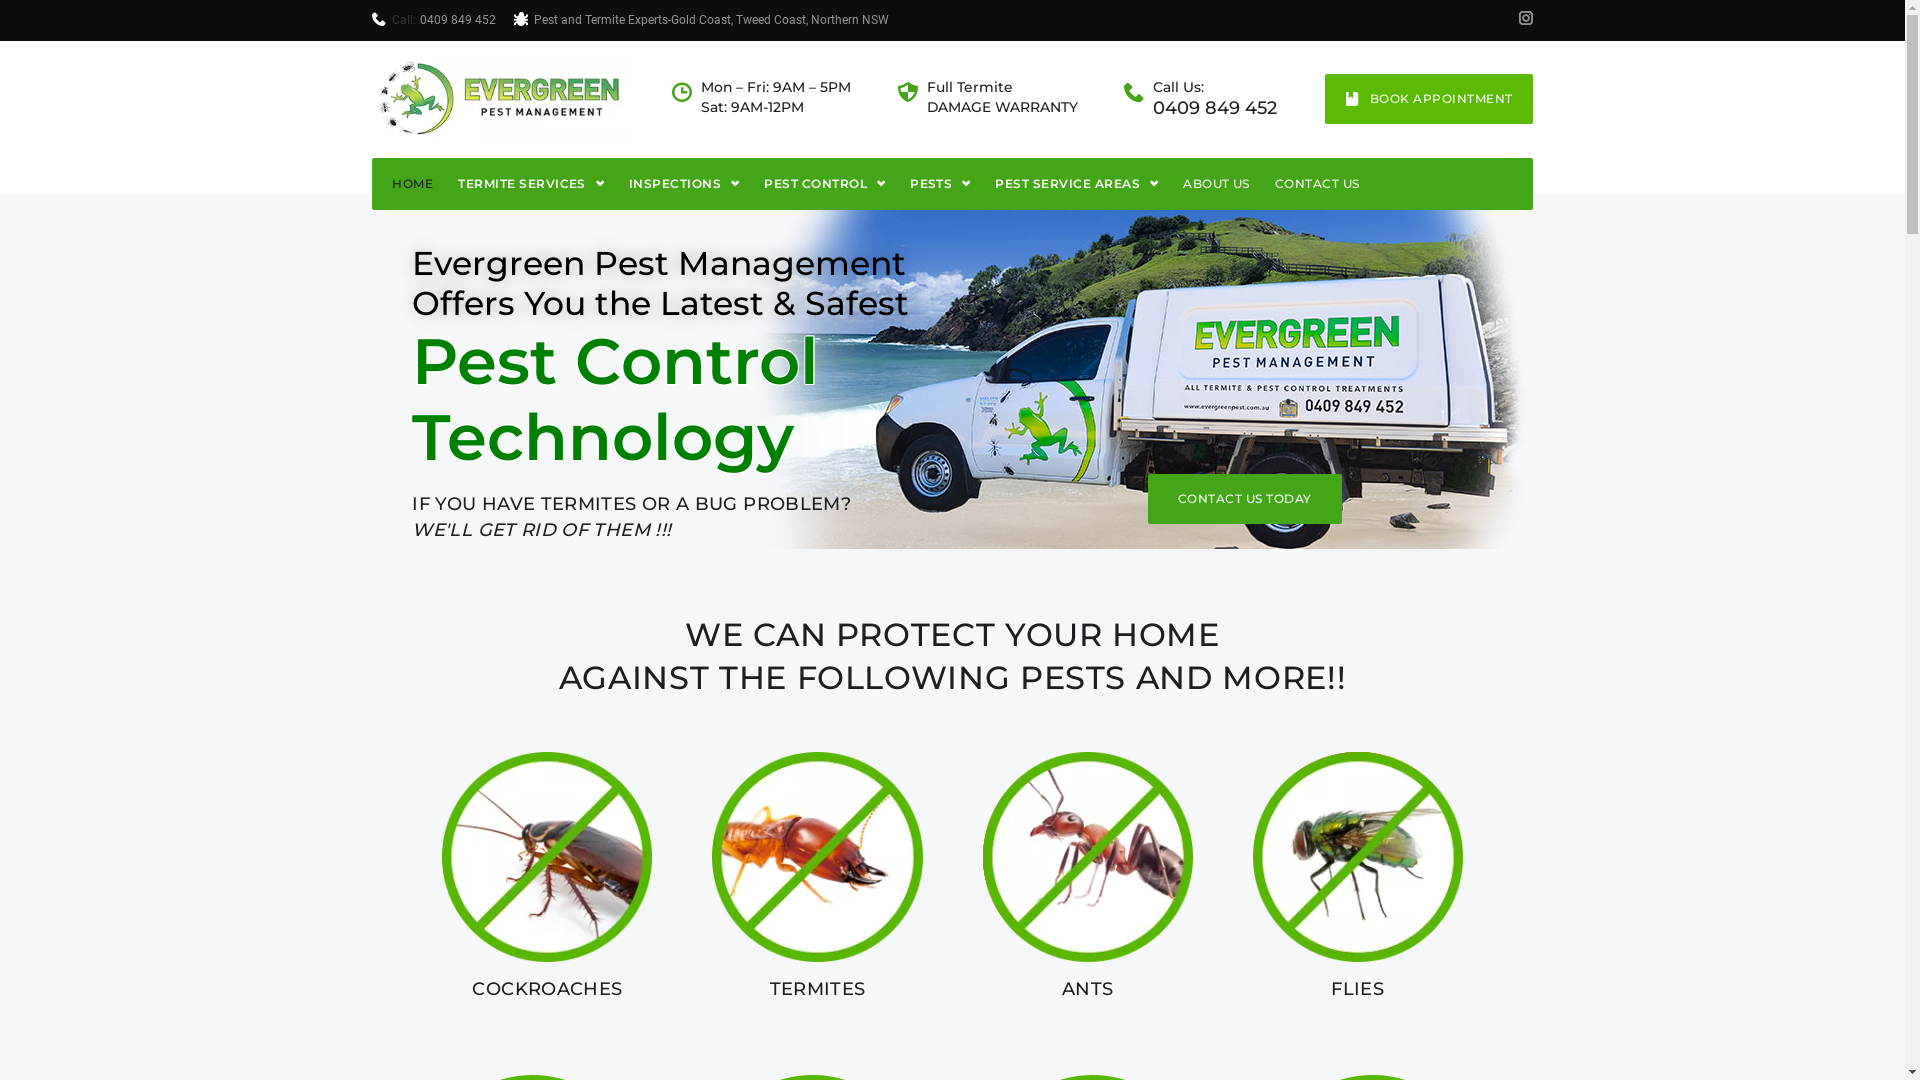  What do you see at coordinates (412, 184) in the screenshot?
I see `HOME` at bounding box center [412, 184].